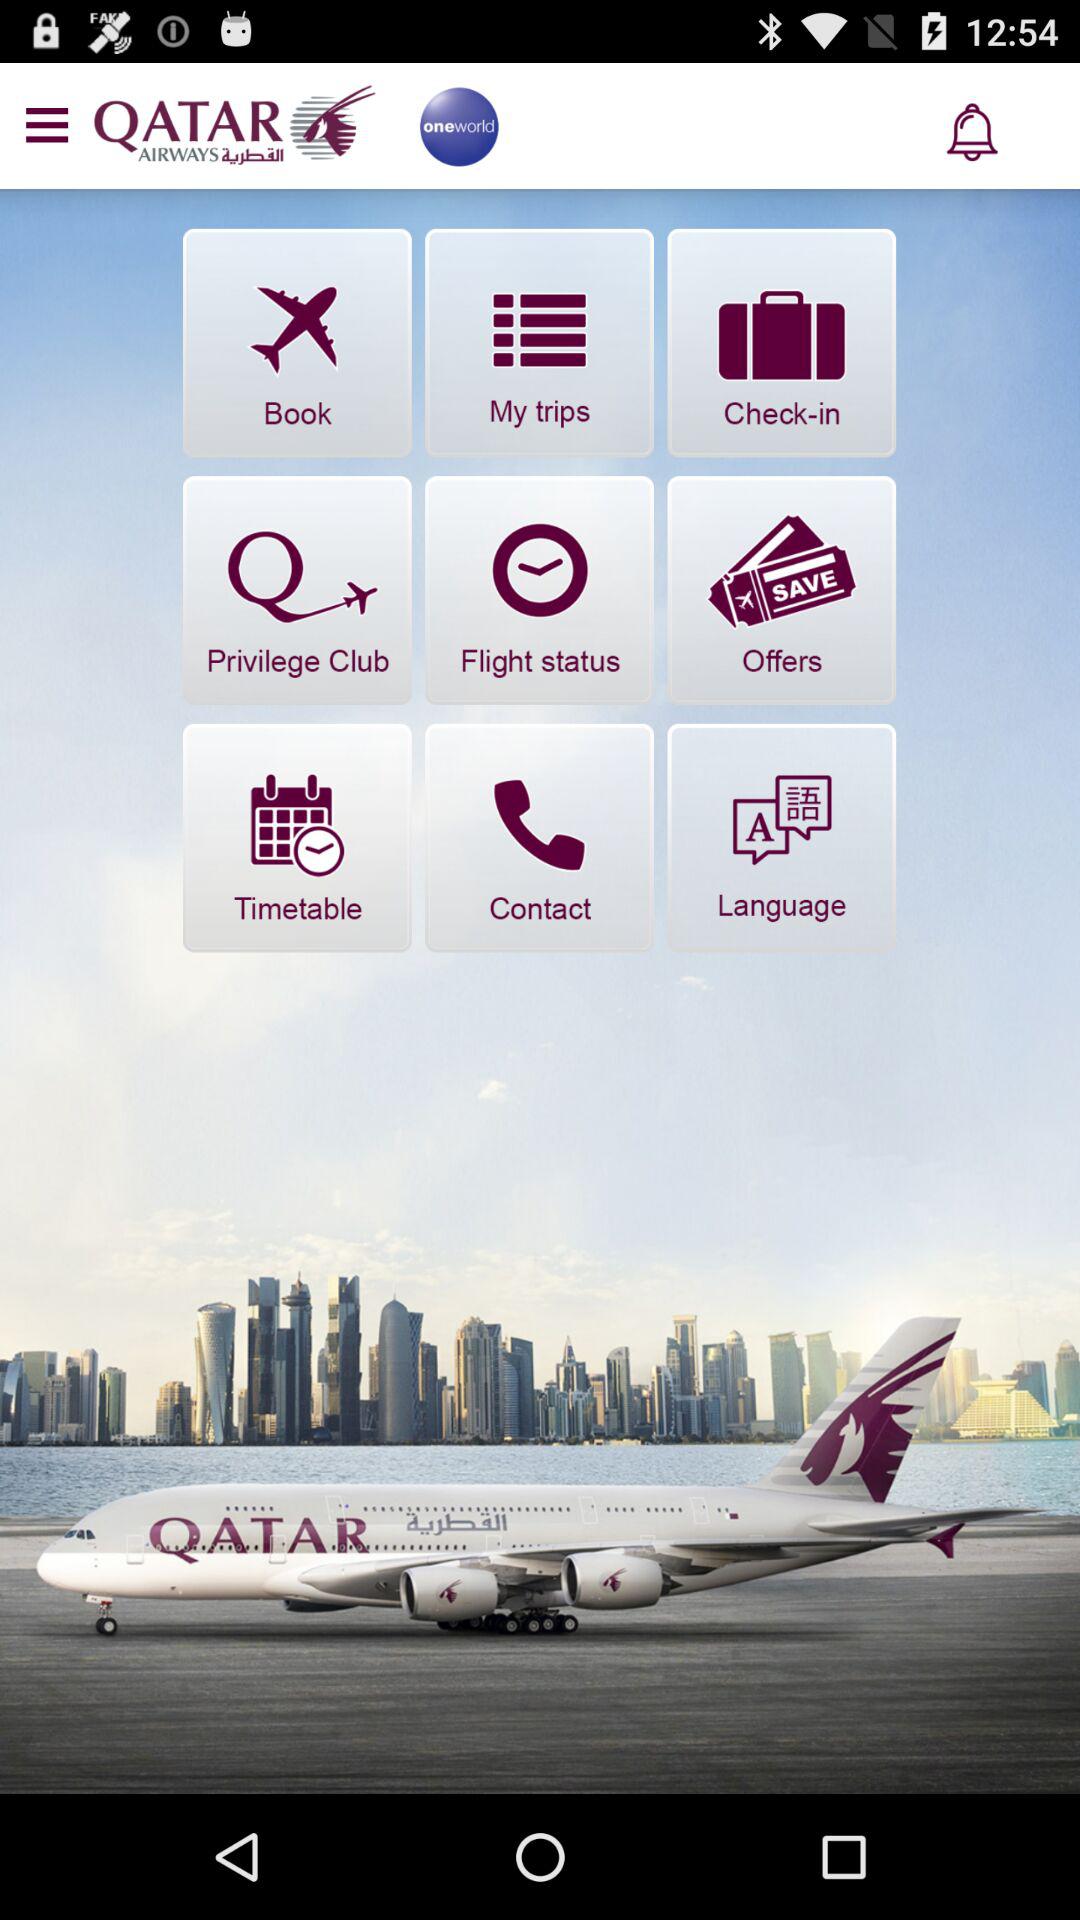 The width and height of the screenshot is (1080, 1920). What do you see at coordinates (782, 838) in the screenshot?
I see `ateno para o icone de linguage` at bounding box center [782, 838].